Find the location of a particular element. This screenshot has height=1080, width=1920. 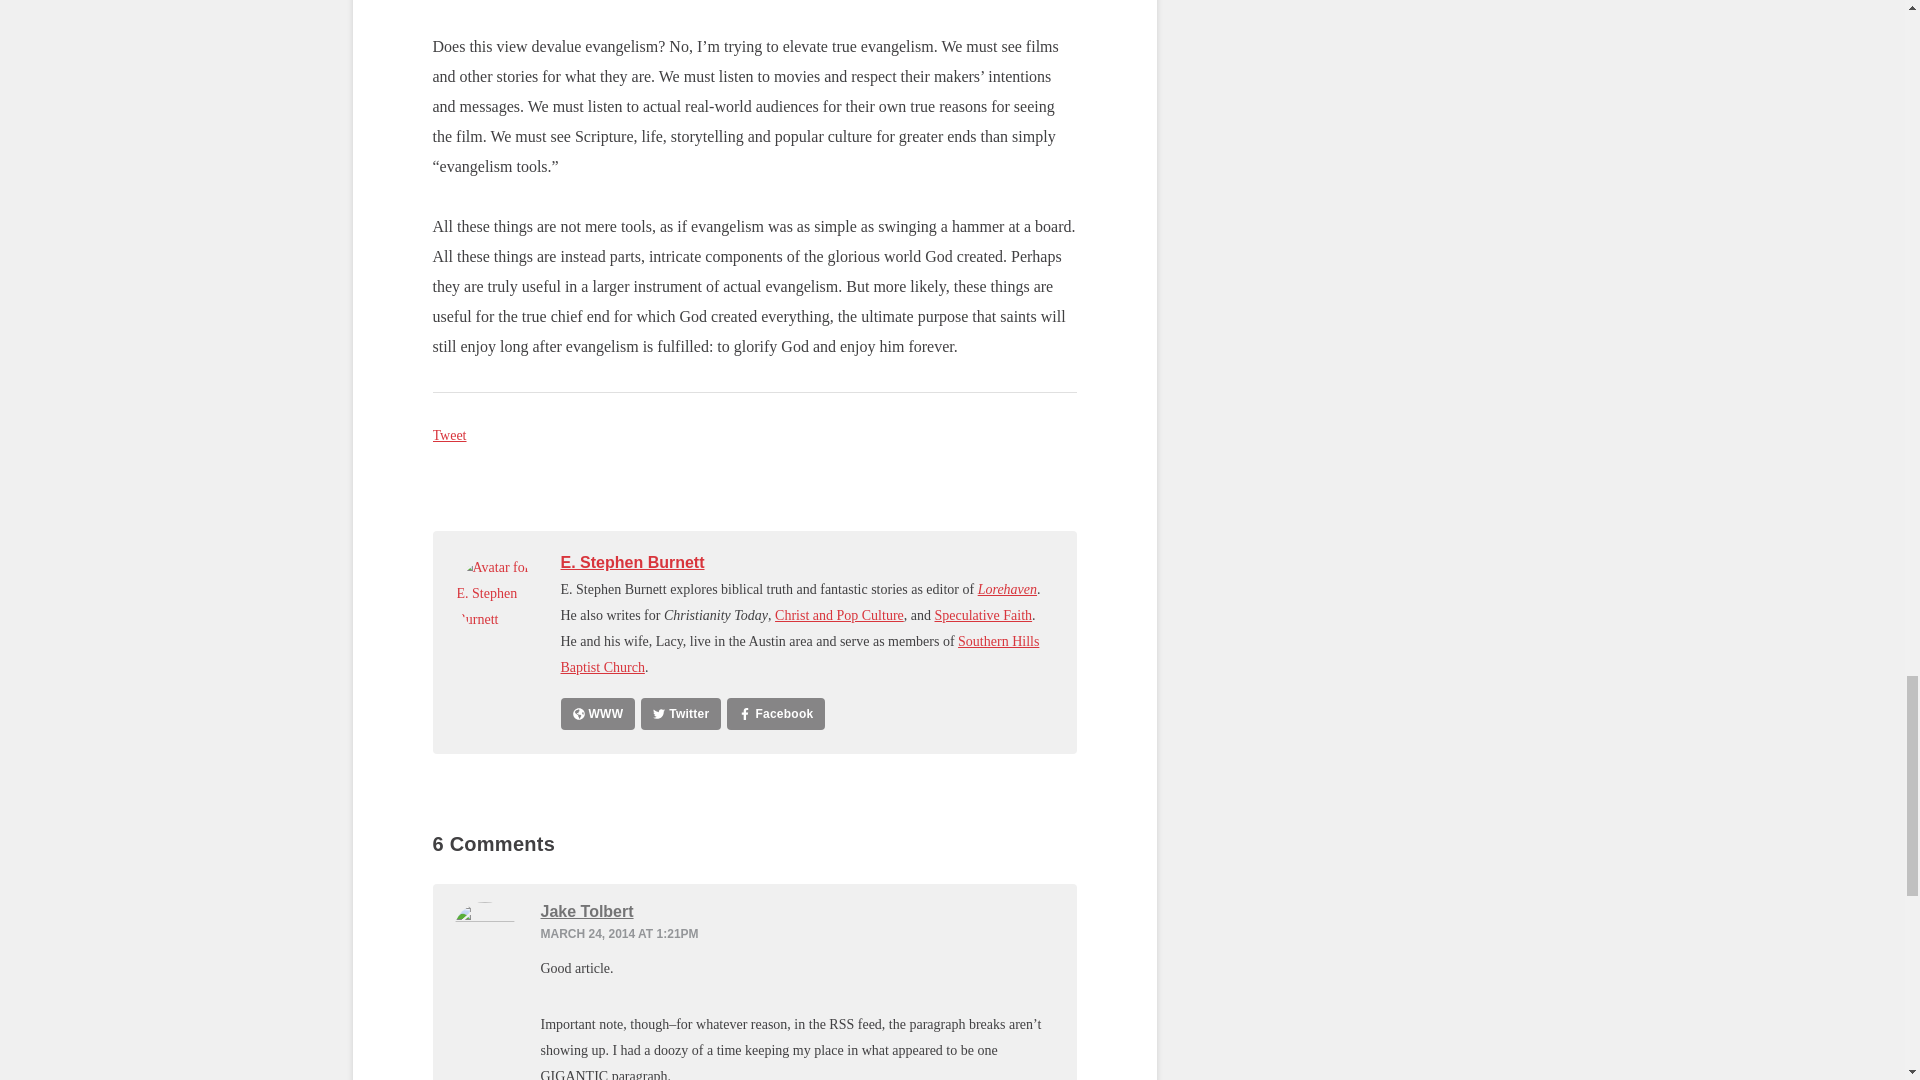

Speculative Faith is located at coordinates (982, 616).